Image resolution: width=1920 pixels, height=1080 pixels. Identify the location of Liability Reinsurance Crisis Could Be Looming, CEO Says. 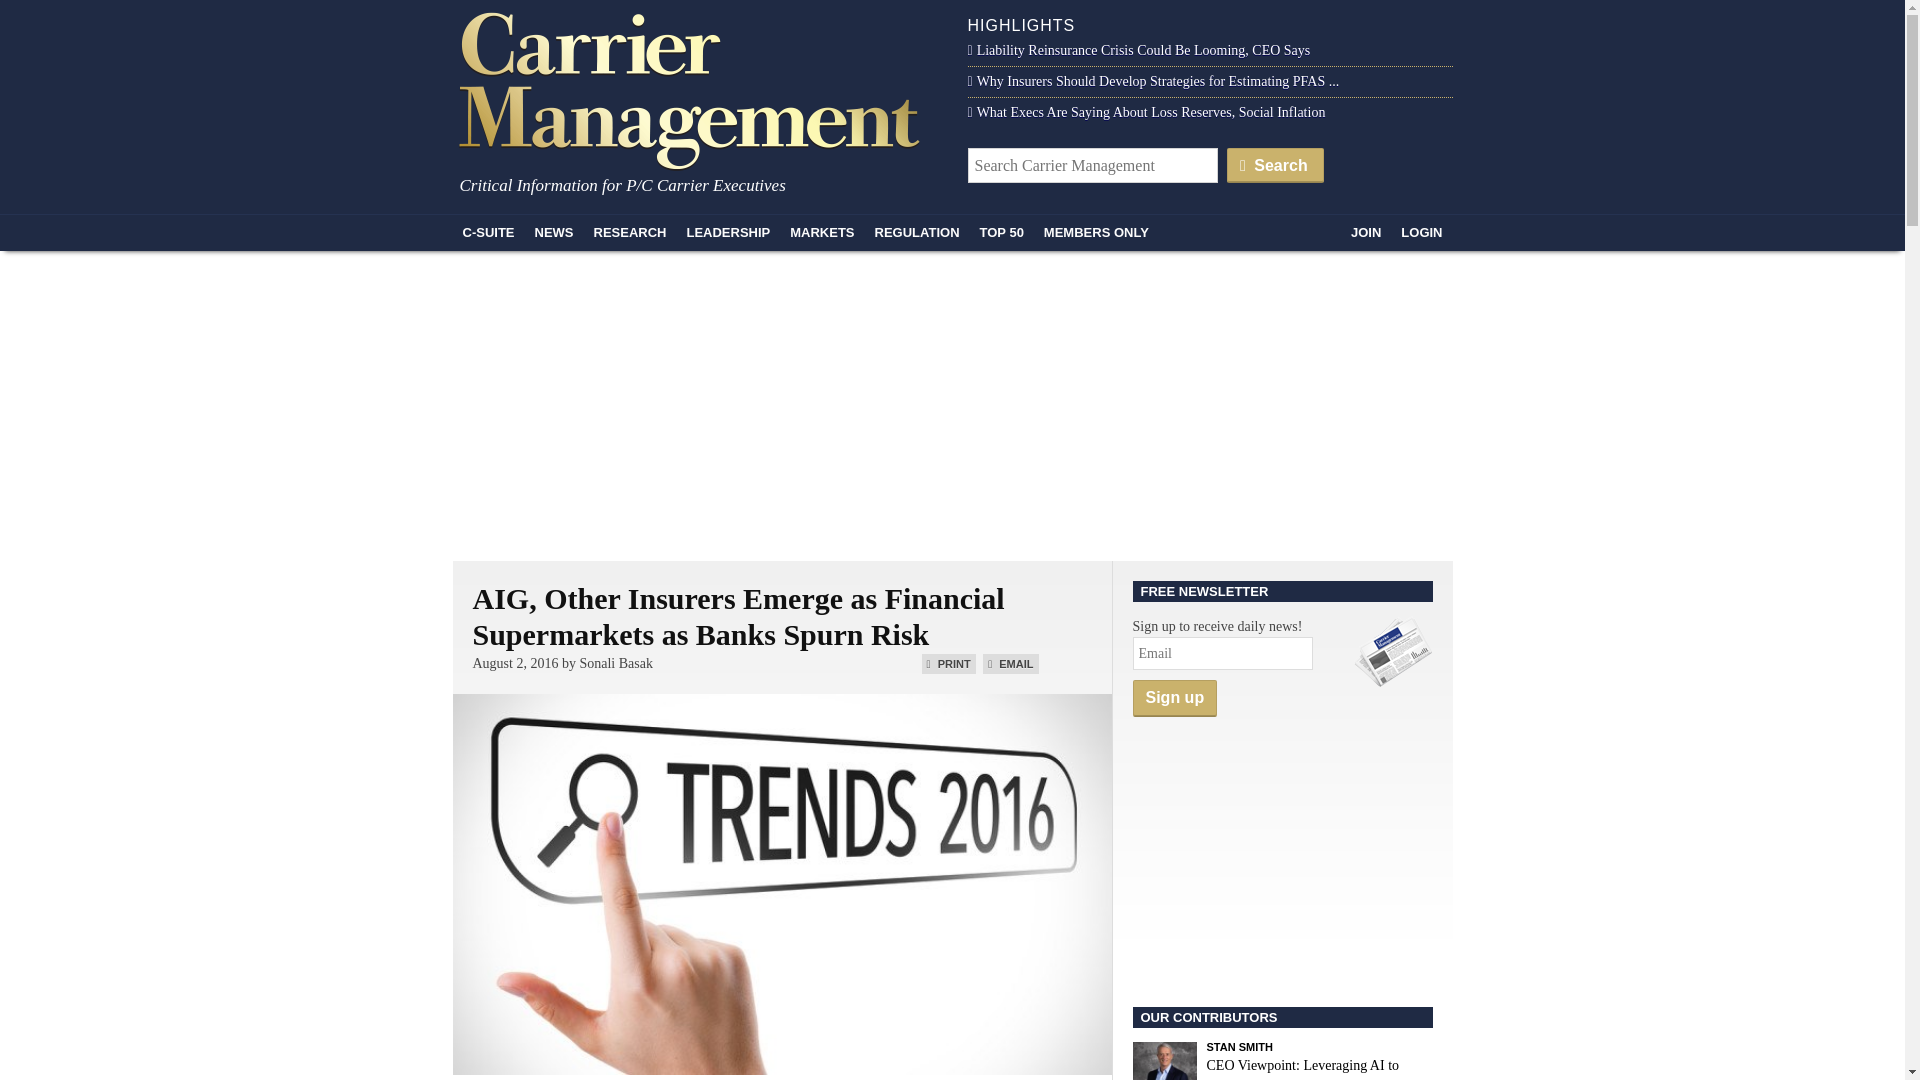
(1139, 50).